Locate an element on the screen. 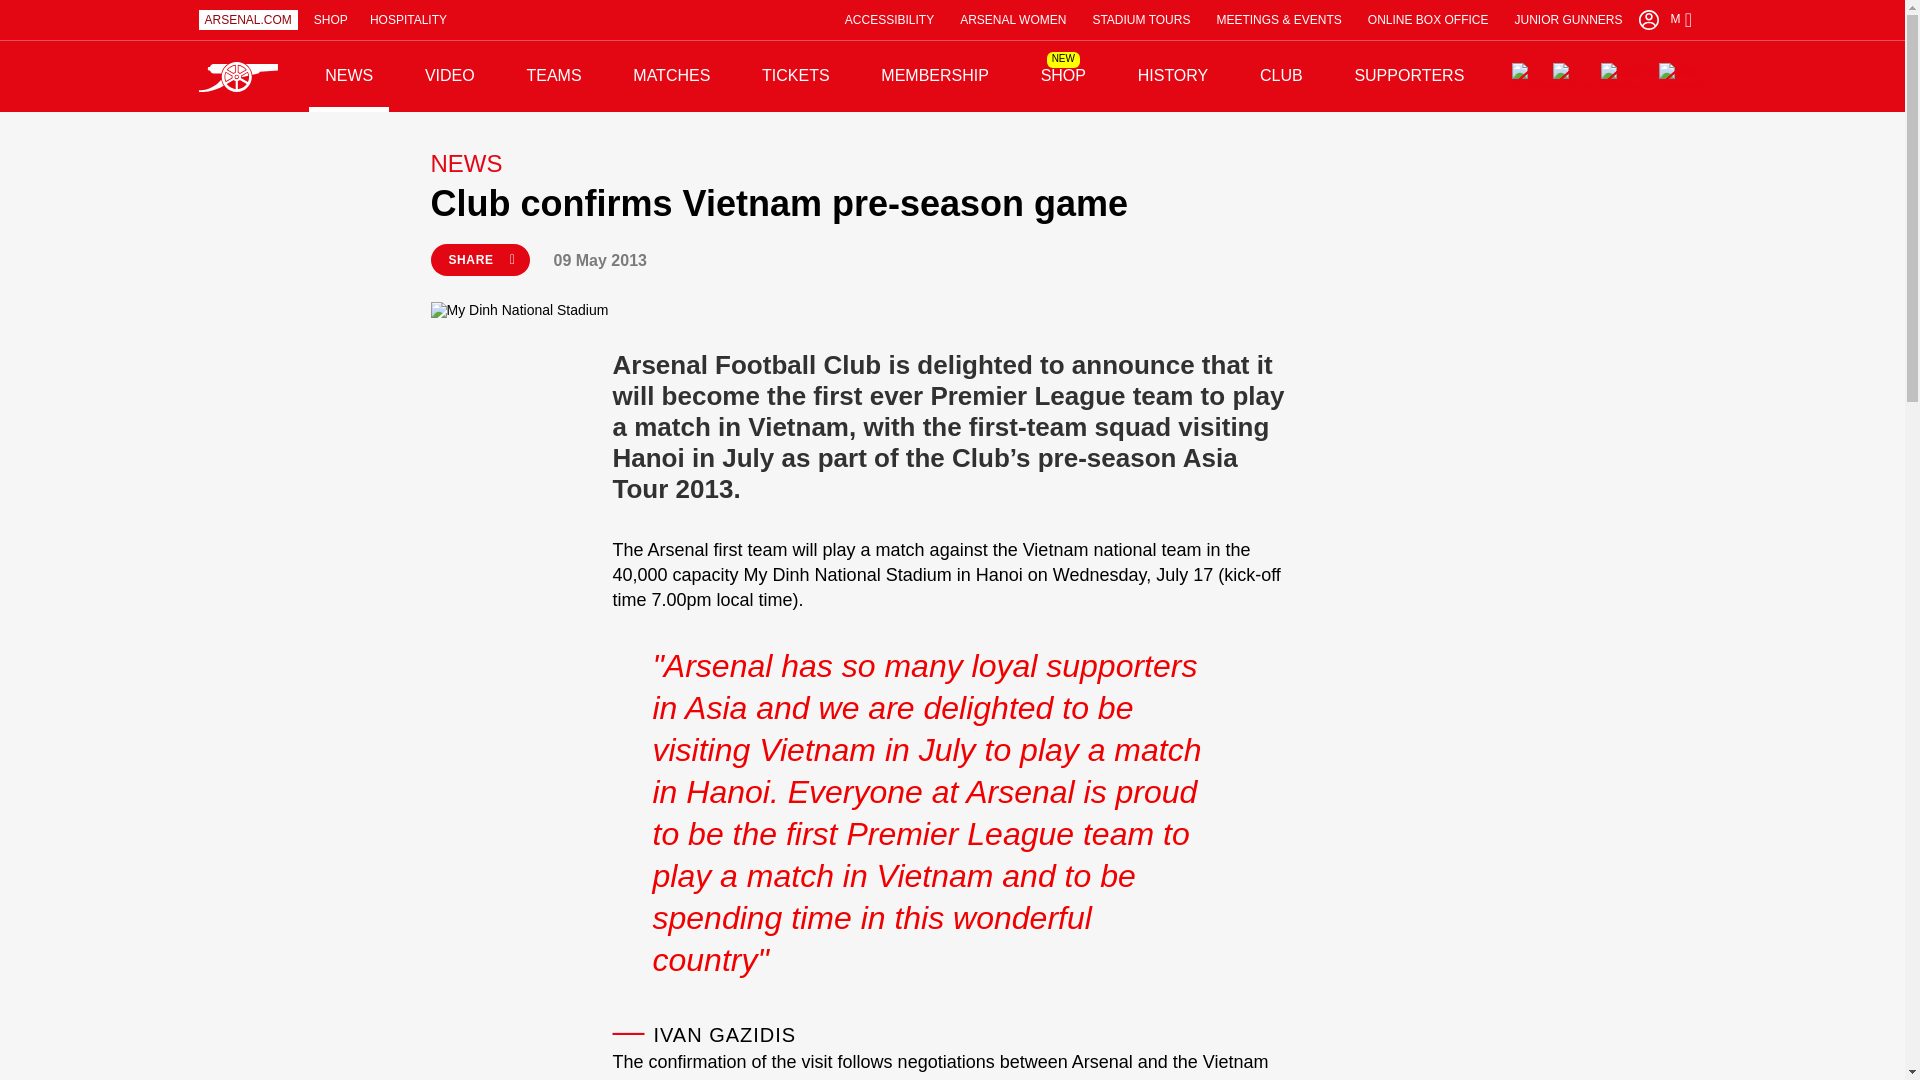  HISTORY is located at coordinates (1172, 76).